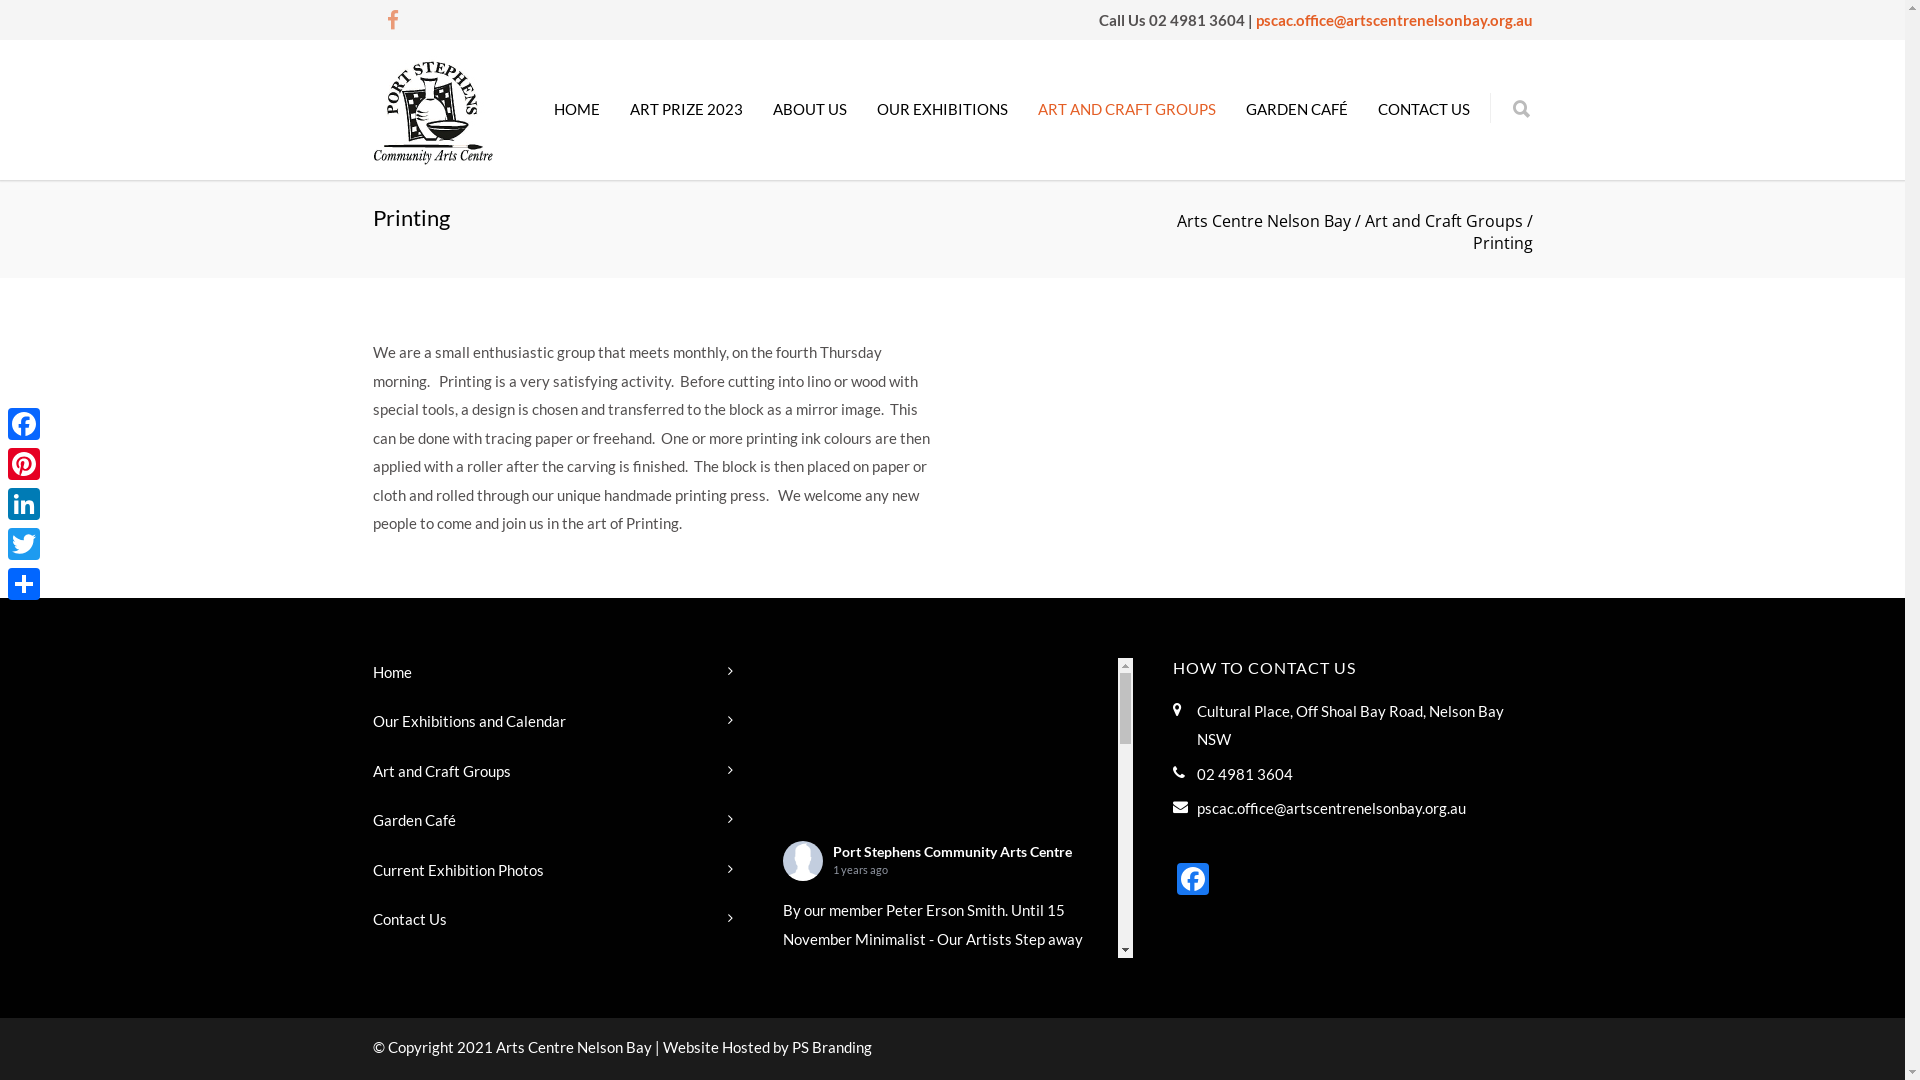 The width and height of the screenshot is (1920, 1080). Describe the element at coordinates (24, 584) in the screenshot. I see `Share` at that location.